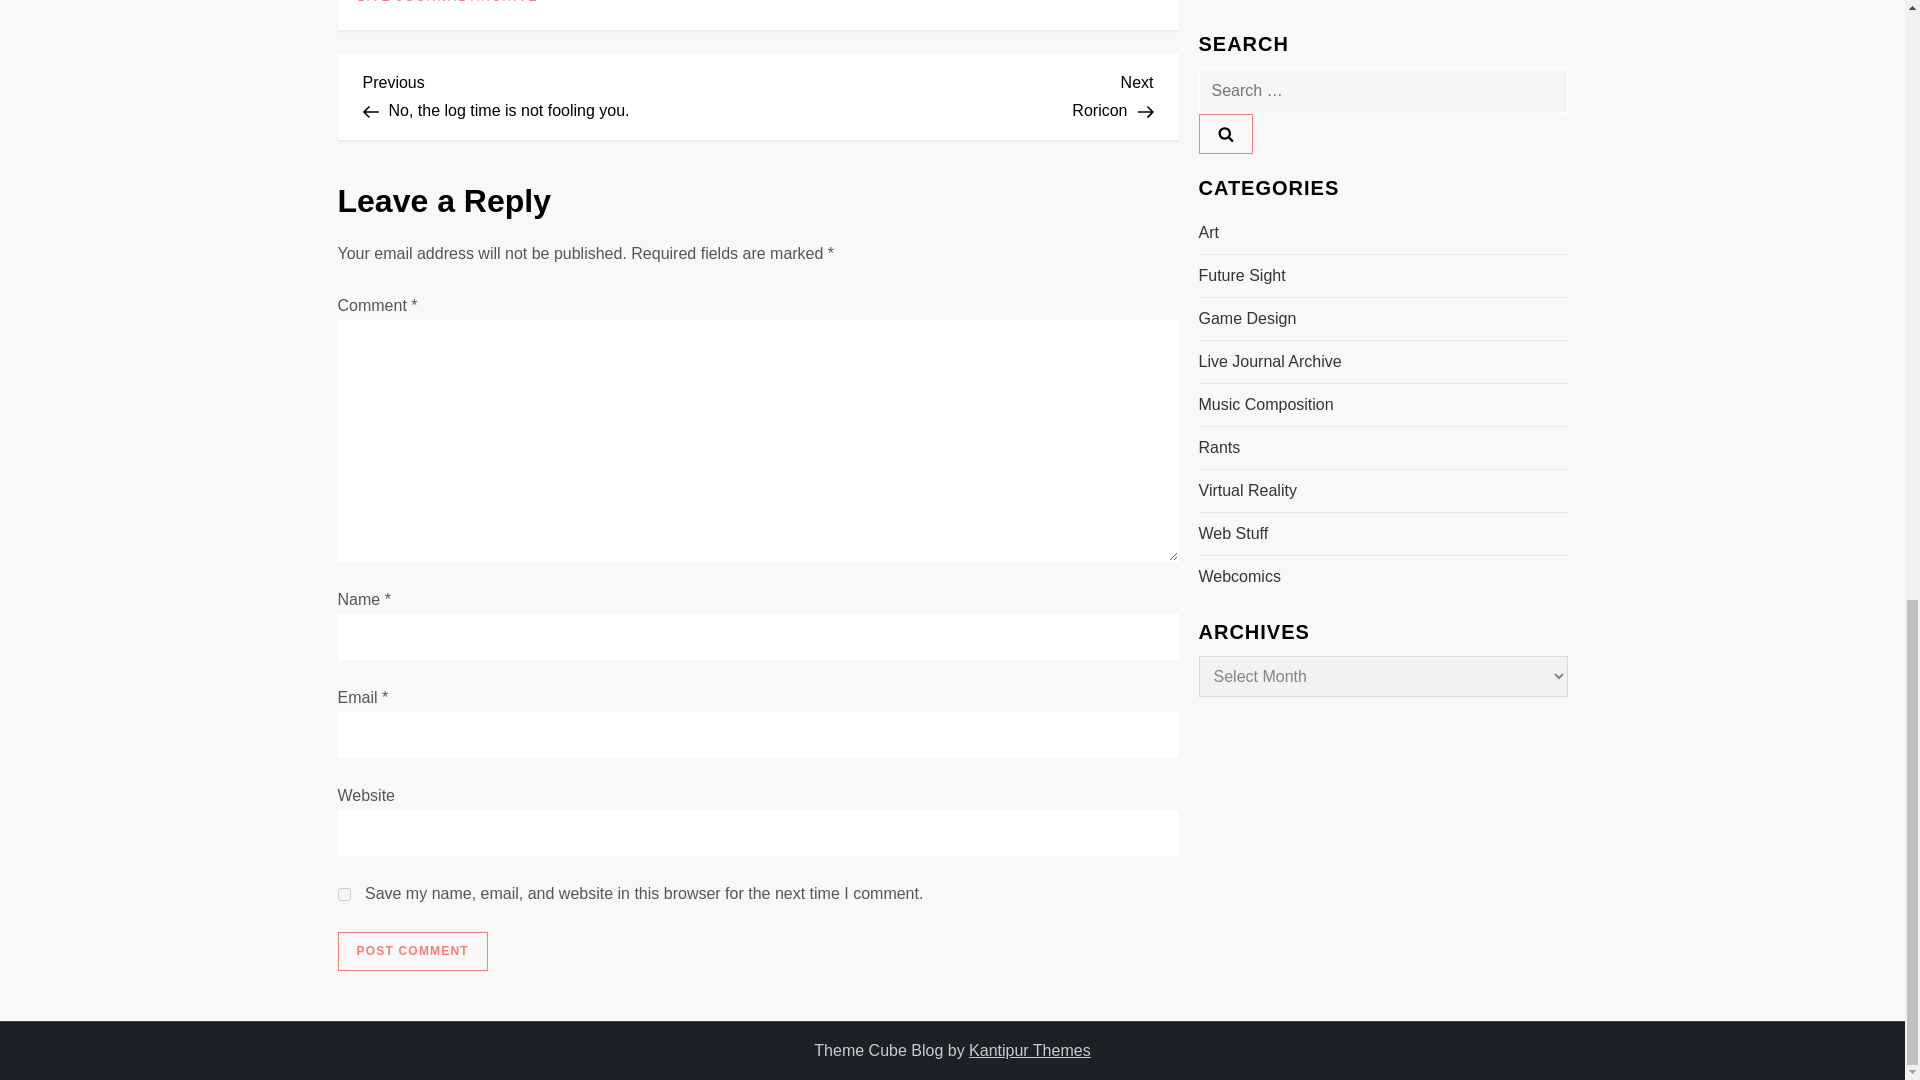 This screenshot has height=1080, width=1920. Describe the element at coordinates (344, 894) in the screenshot. I see `yes` at that location.